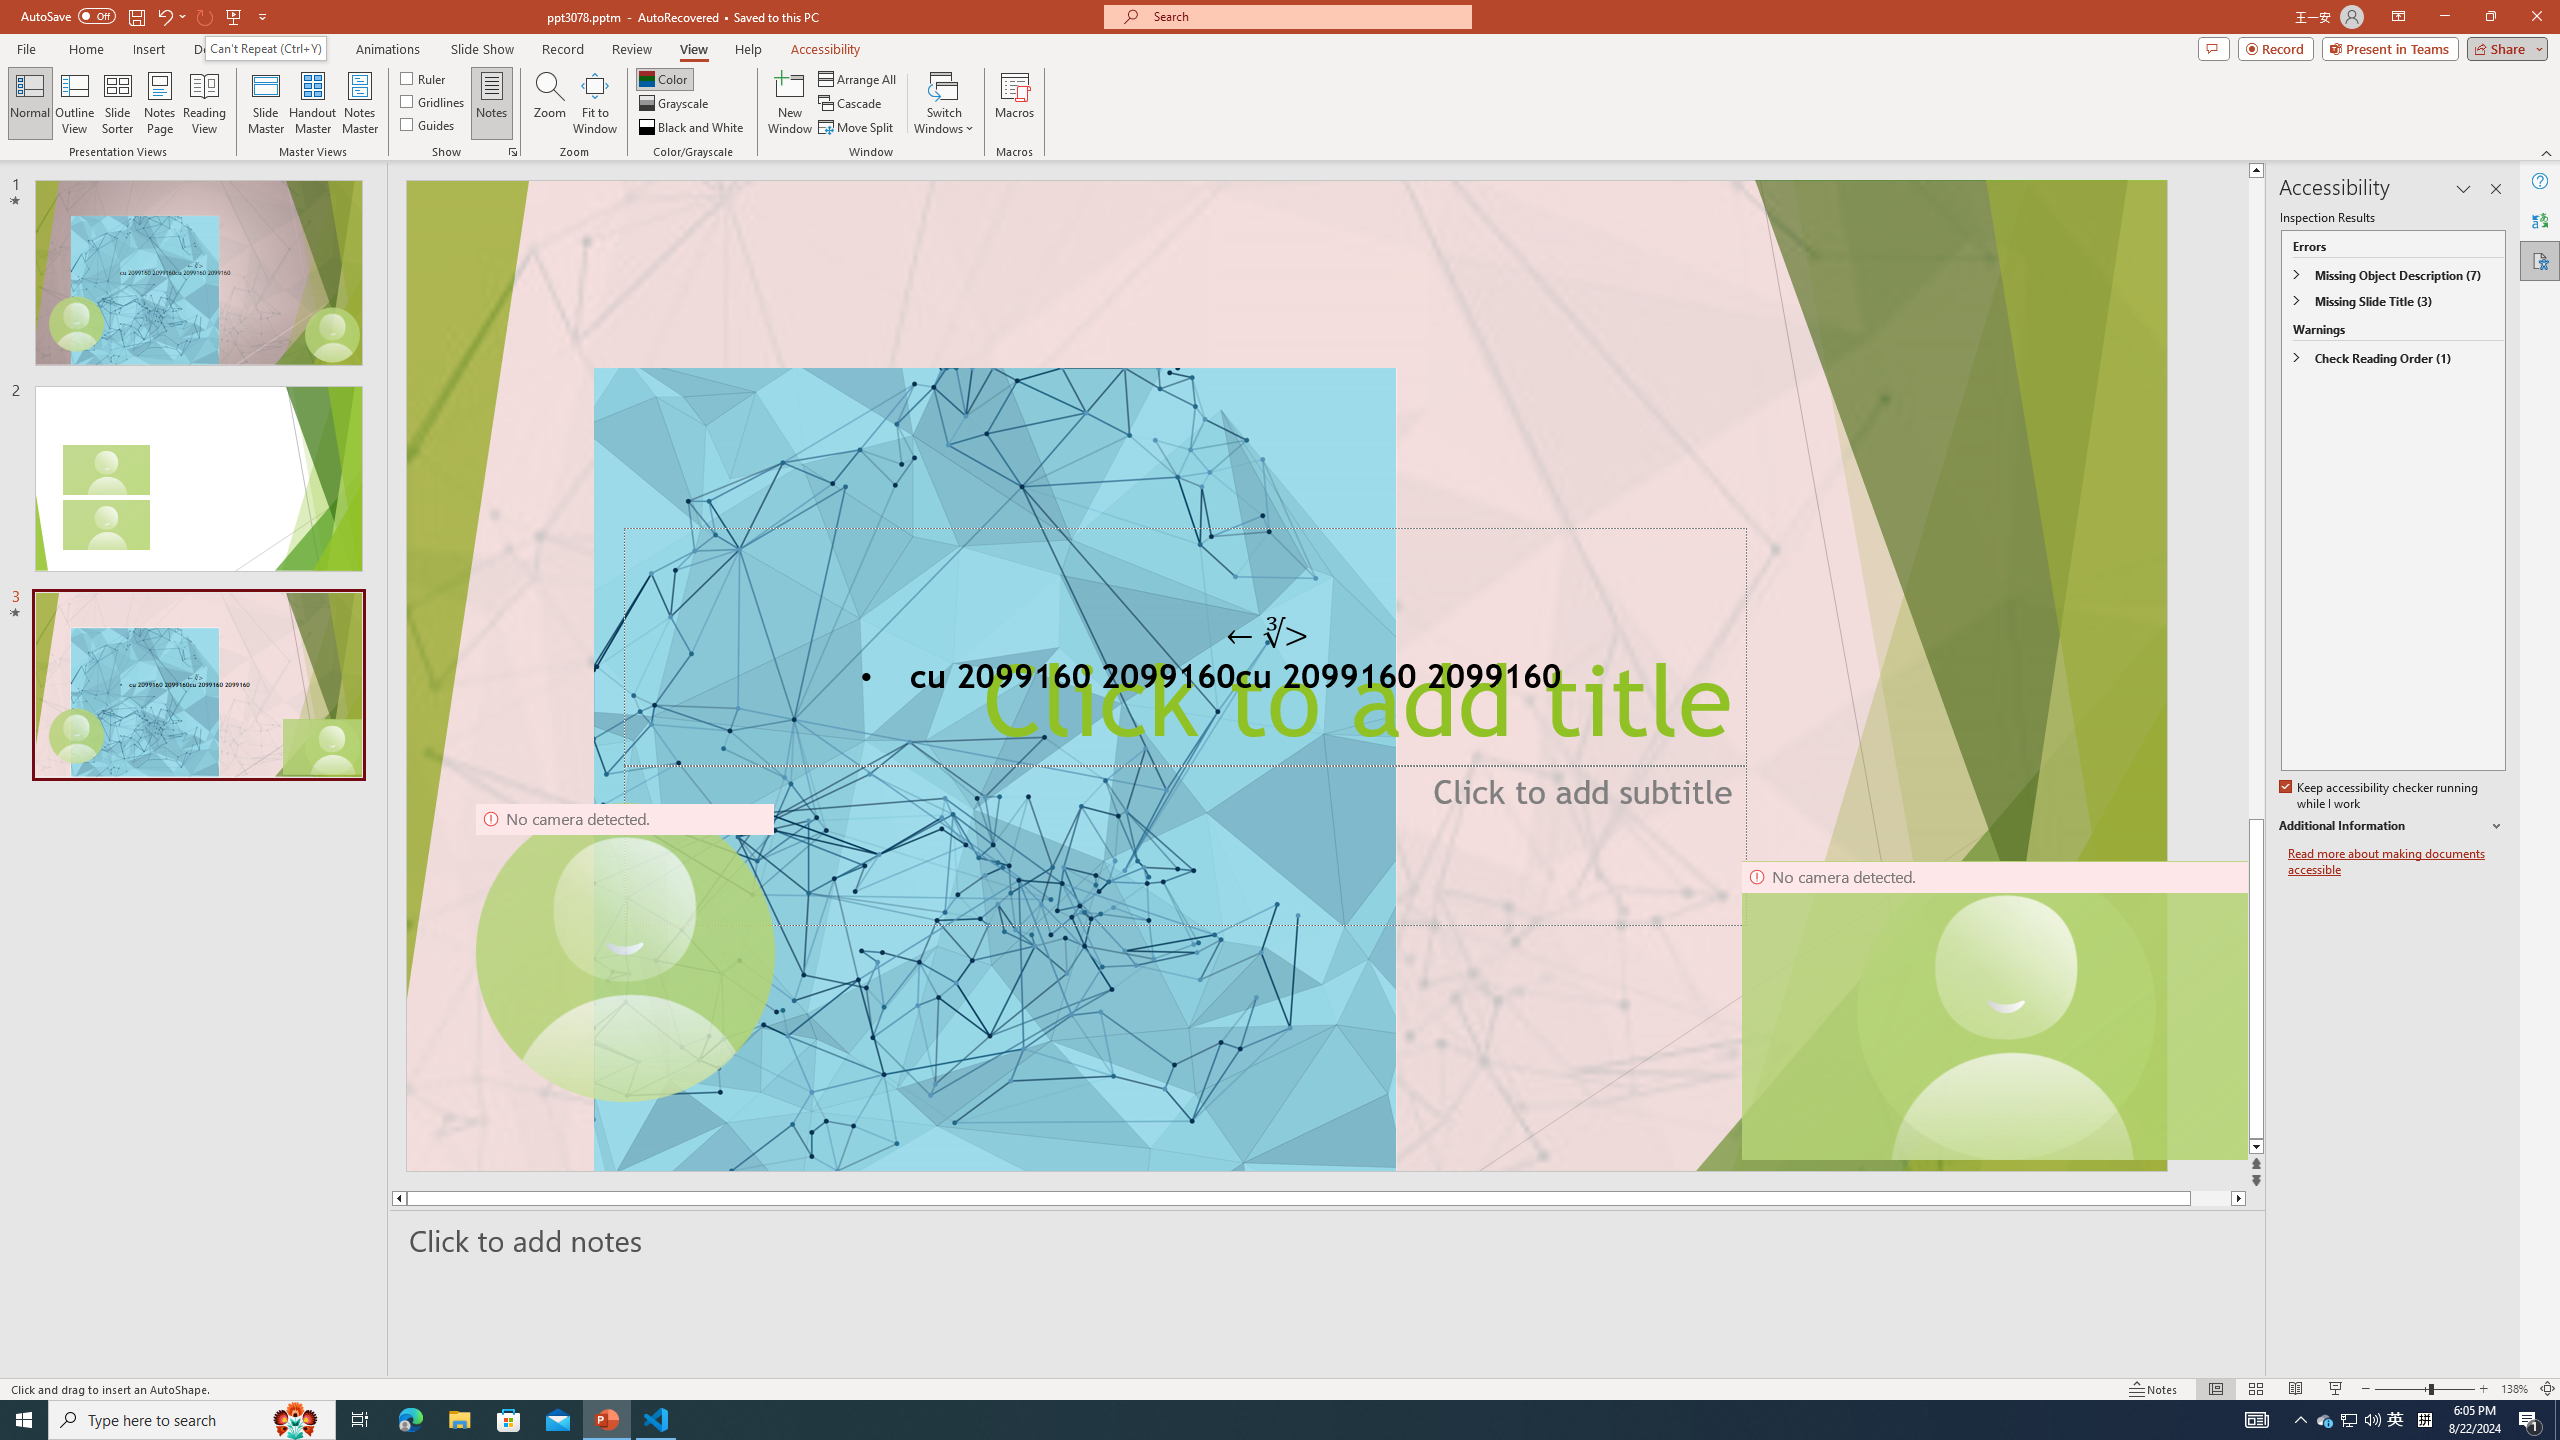 This screenshot has height=1440, width=2560. I want to click on Can't Repeat (Ctrl+Y), so click(266, 48).